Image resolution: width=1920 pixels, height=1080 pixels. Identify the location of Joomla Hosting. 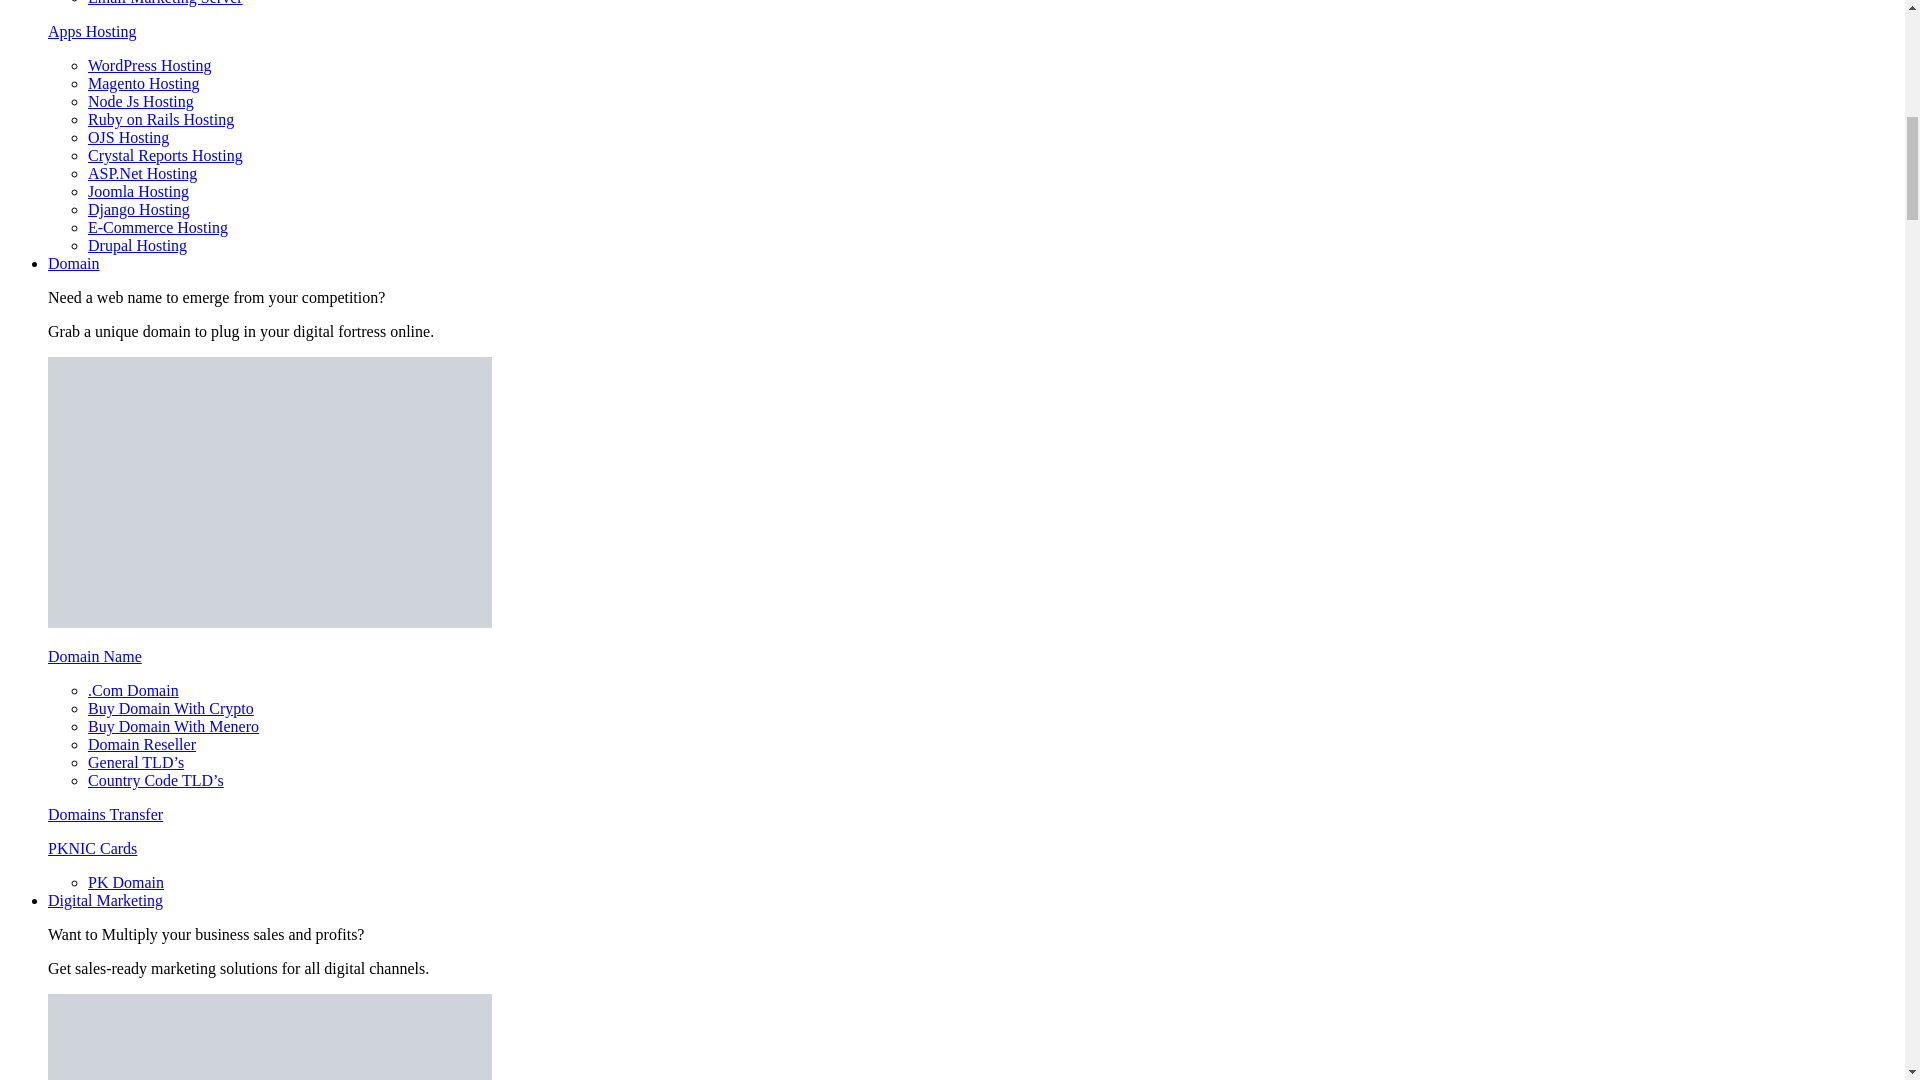
(138, 190).